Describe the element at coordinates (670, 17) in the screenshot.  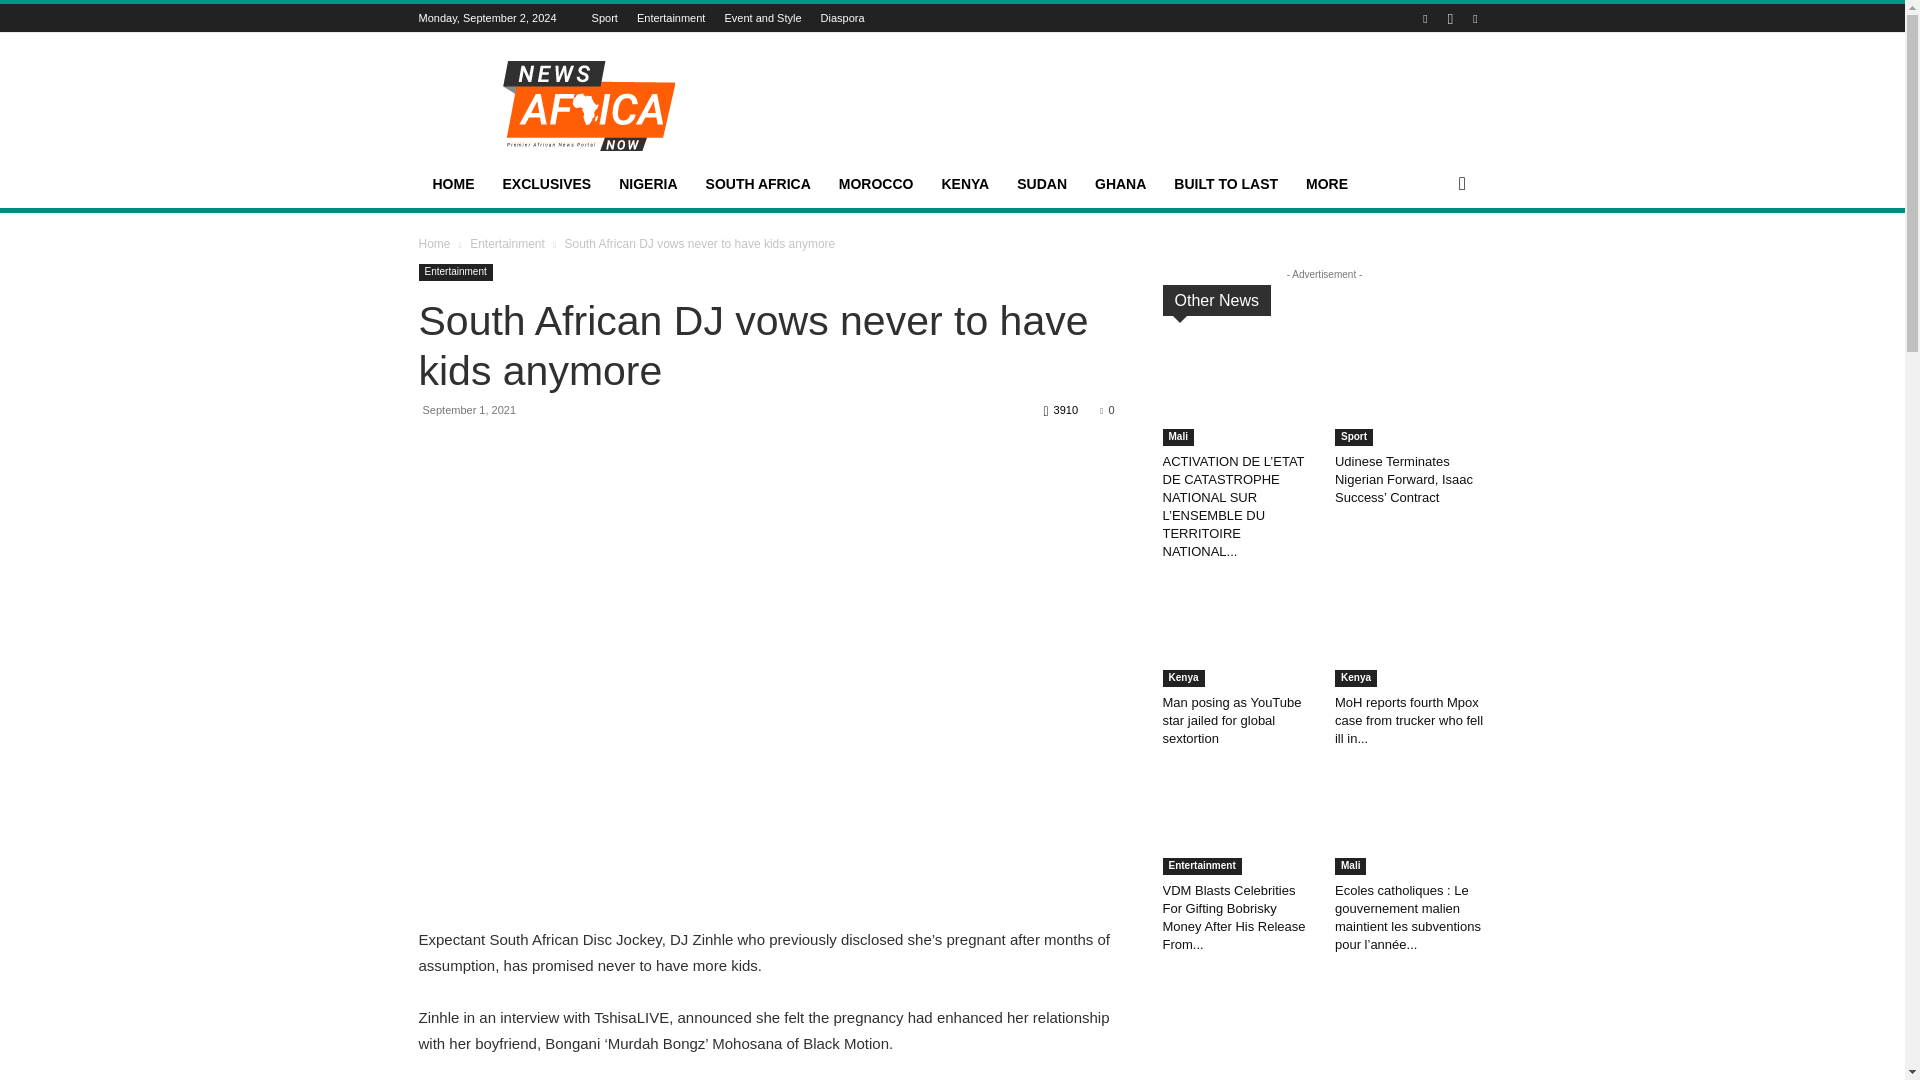
I see `Entertainment` at that location.